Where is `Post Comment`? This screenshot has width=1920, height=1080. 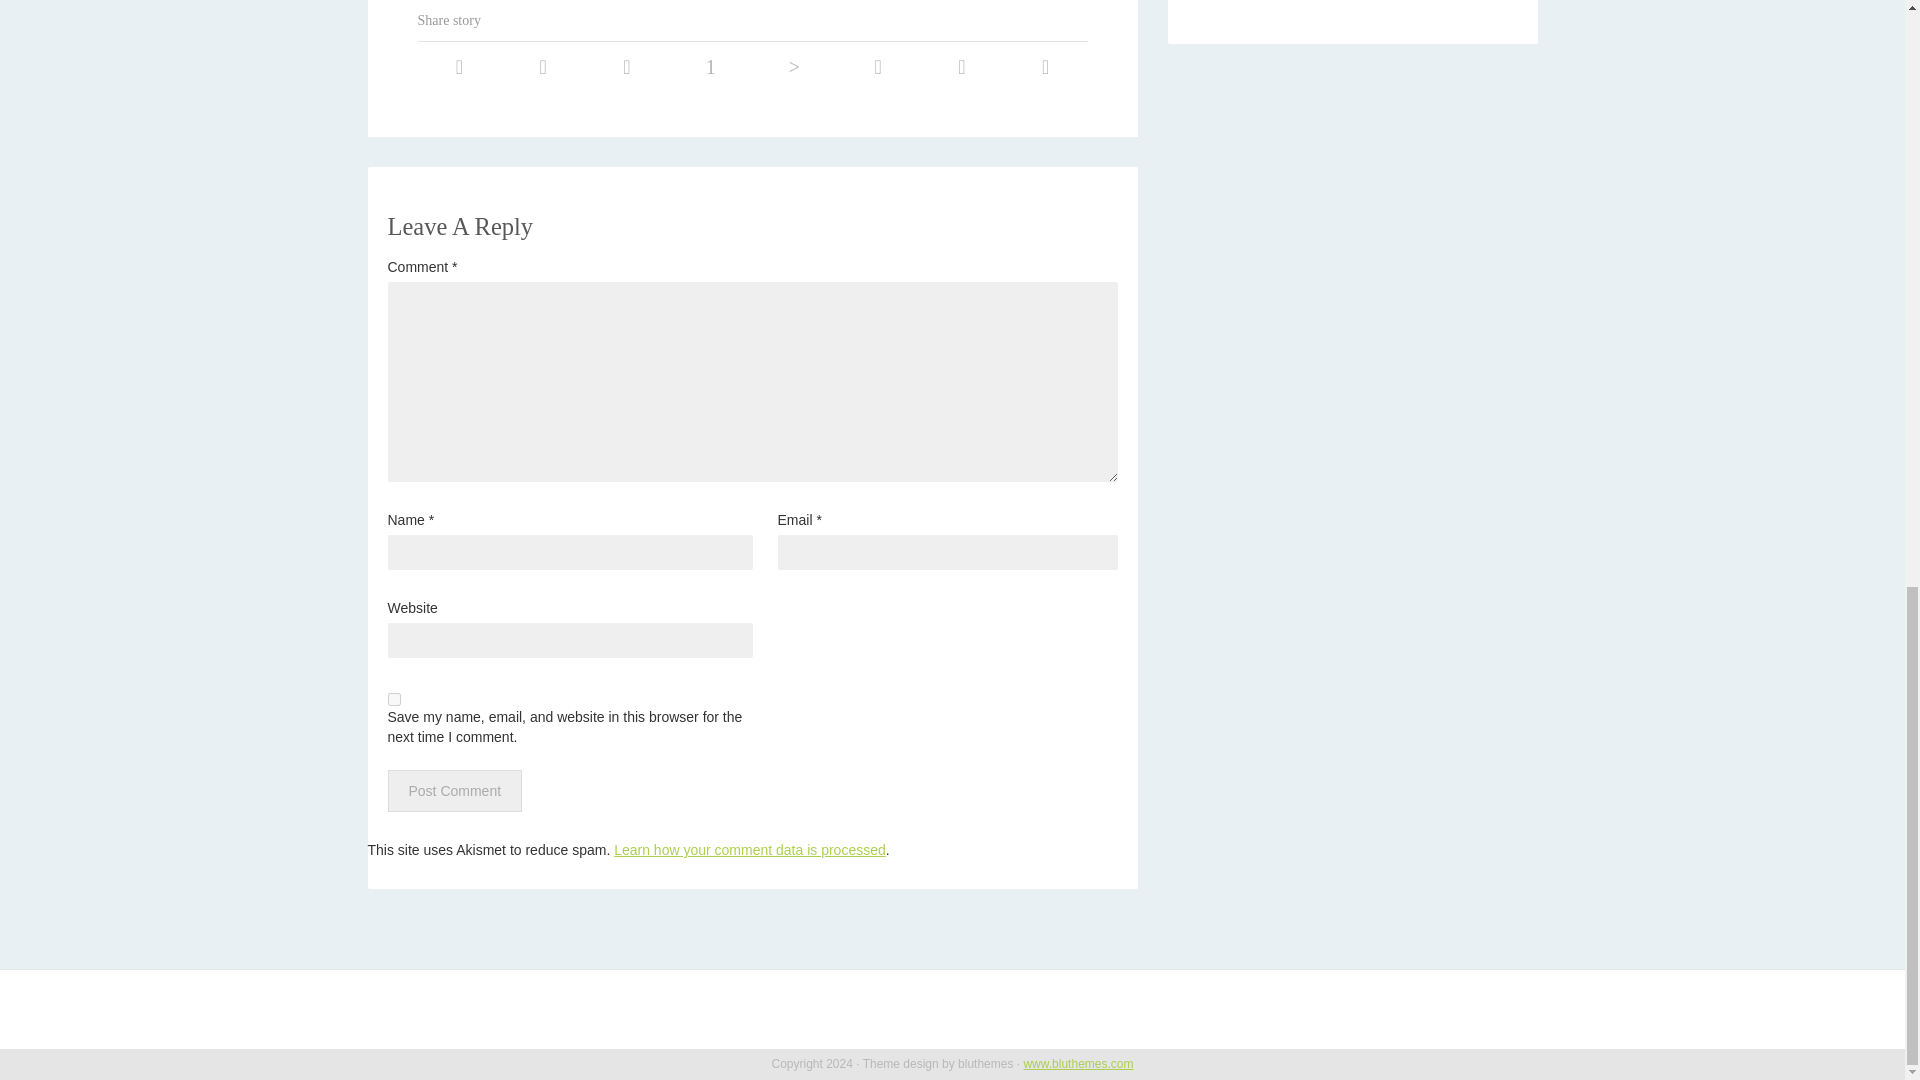 Post Comment is located at coordinates (454, 791).